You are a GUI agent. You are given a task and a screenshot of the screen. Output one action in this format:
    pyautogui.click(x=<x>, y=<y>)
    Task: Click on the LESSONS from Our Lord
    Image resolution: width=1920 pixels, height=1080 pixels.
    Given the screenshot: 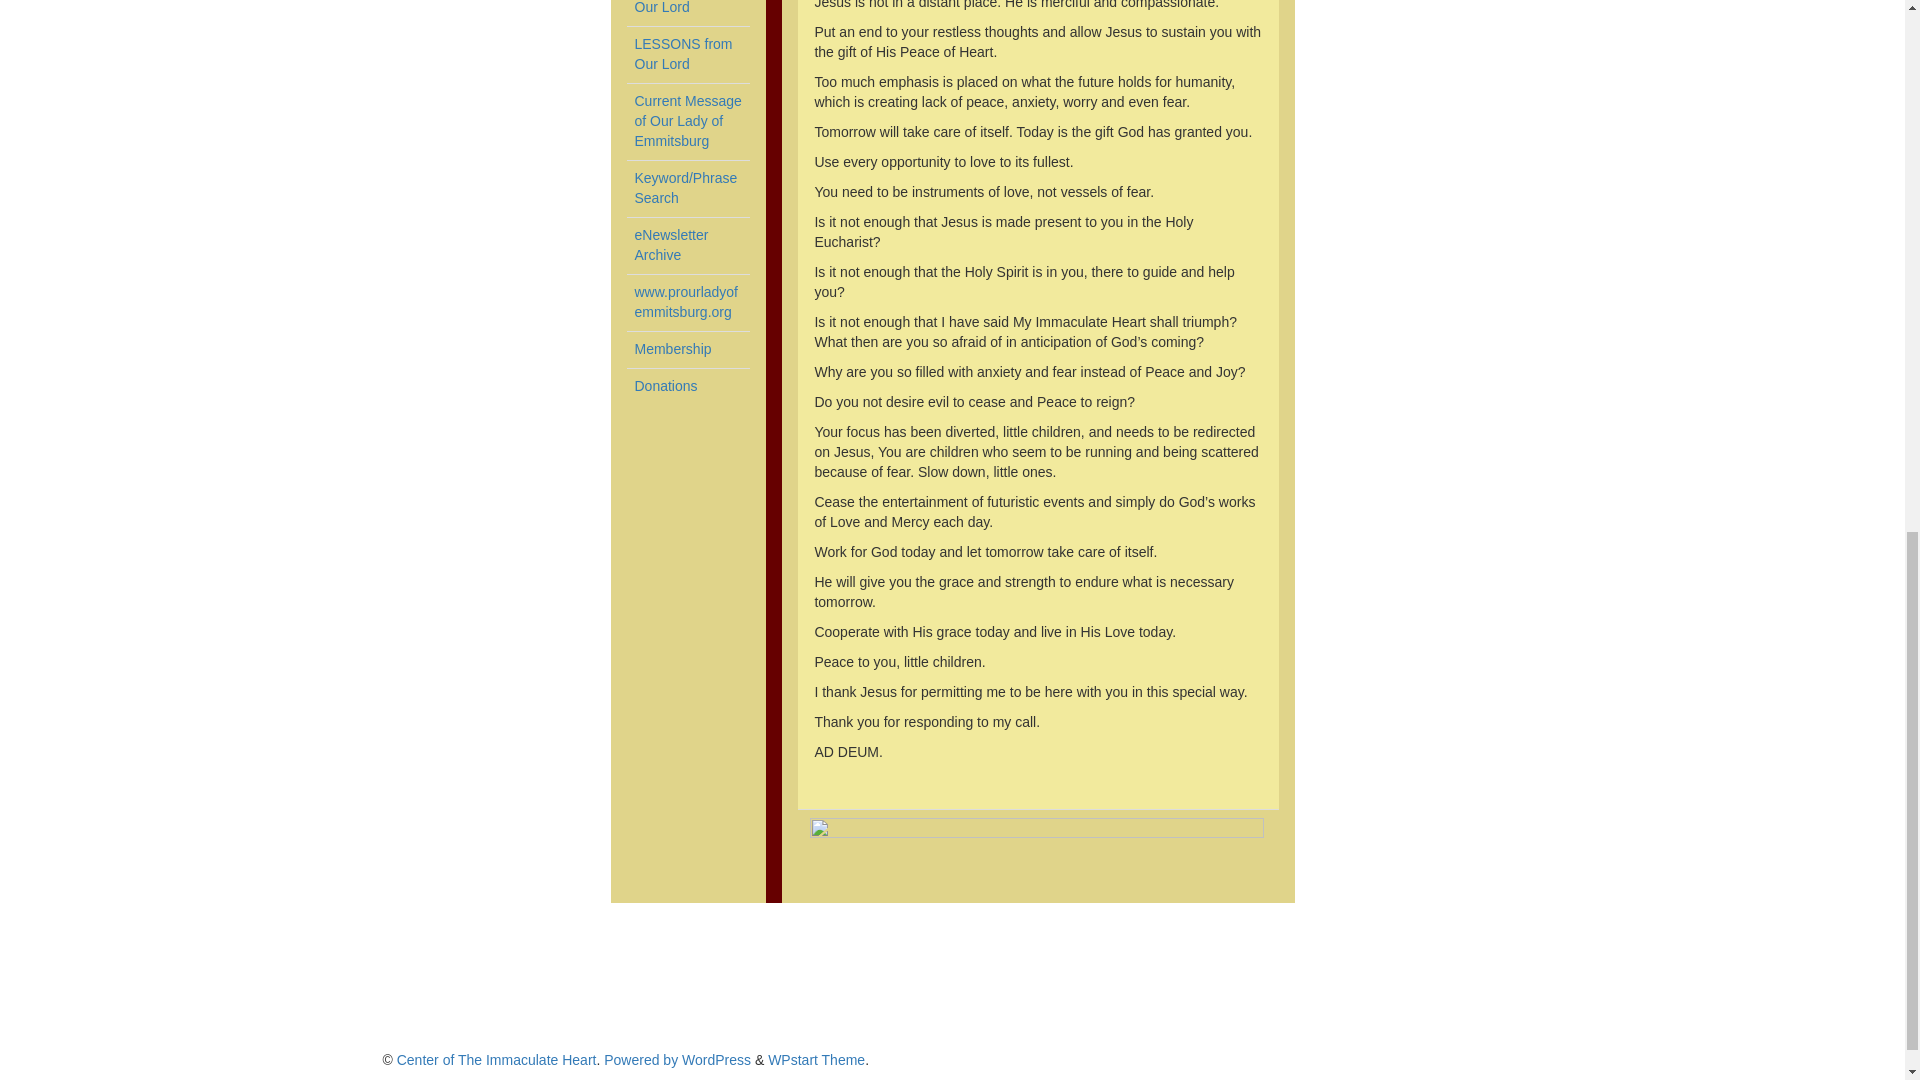 What is the action you would take?
    pyautogui.click(x=677, y=1060)
    